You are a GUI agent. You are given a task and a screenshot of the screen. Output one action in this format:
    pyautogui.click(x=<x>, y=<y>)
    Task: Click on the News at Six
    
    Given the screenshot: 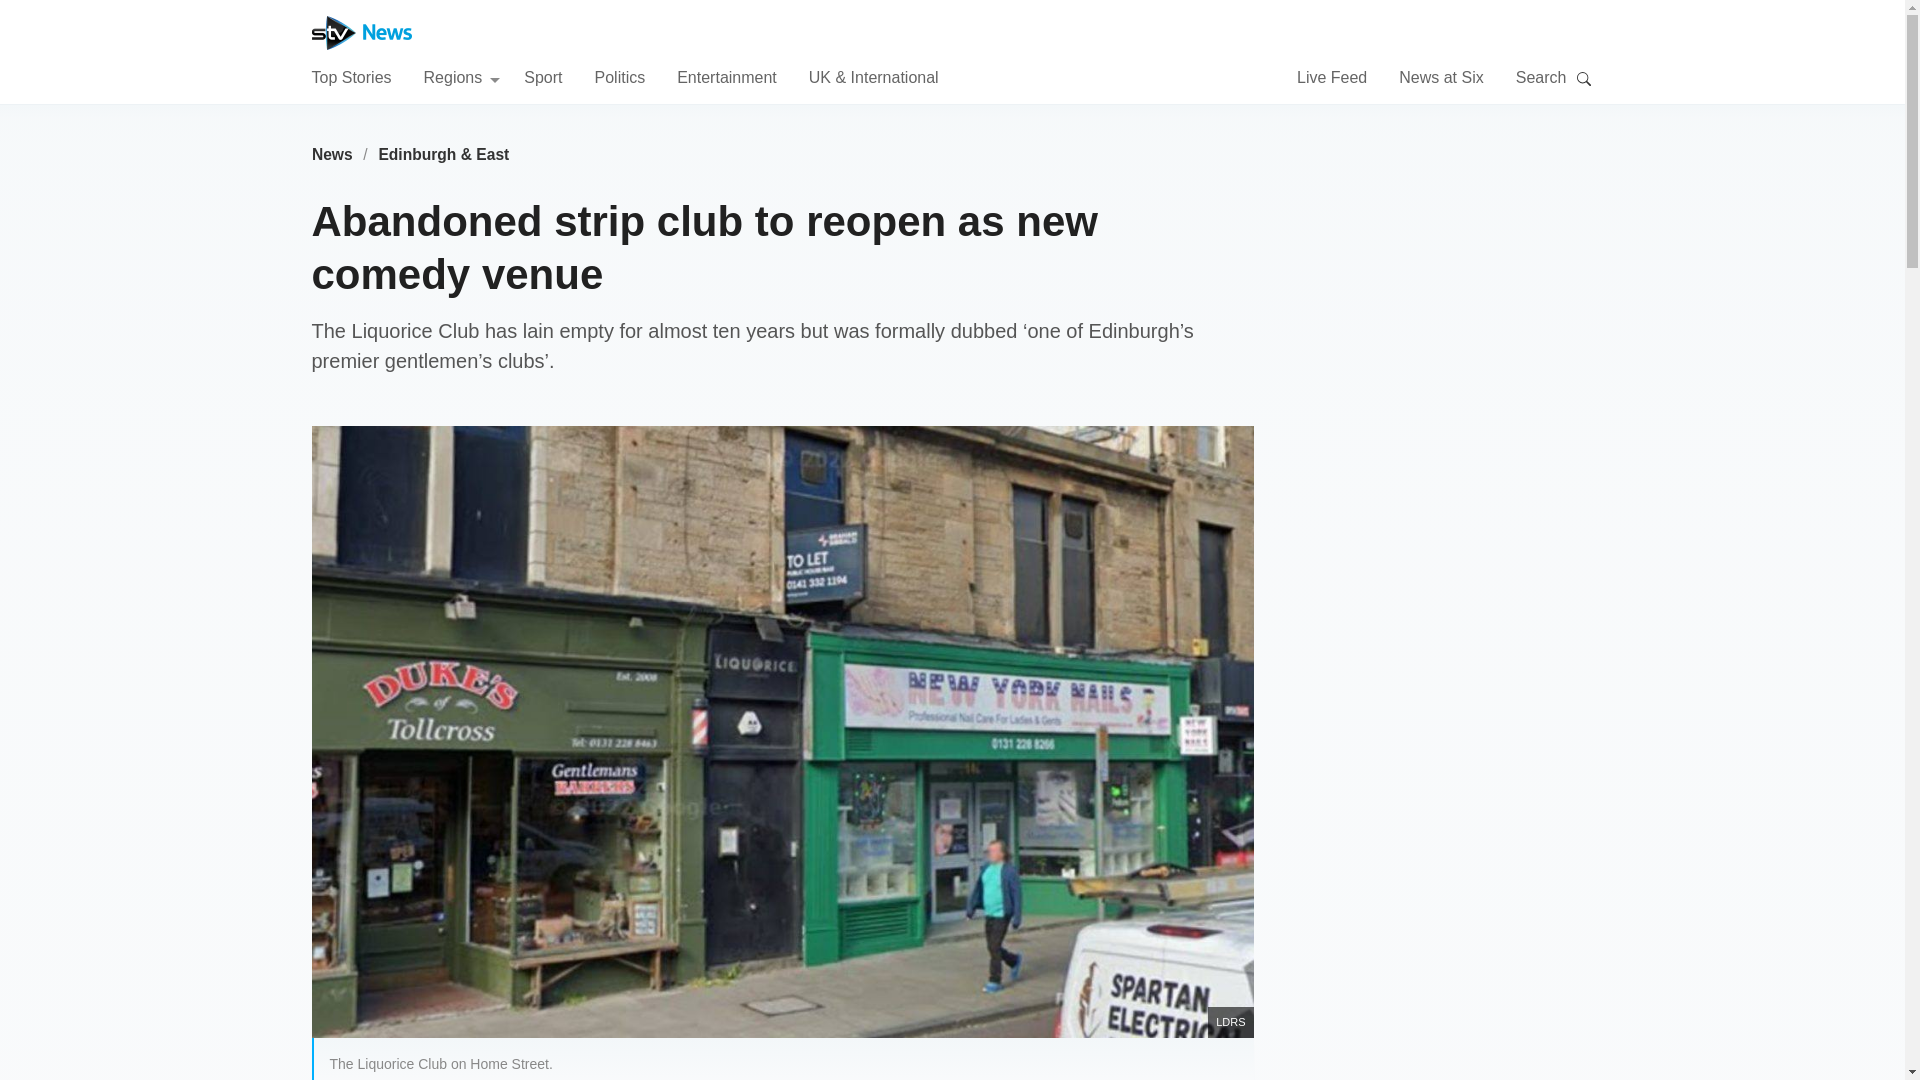 What is the action you would take?
    pyautogui.click(x=1440, y=76)
    